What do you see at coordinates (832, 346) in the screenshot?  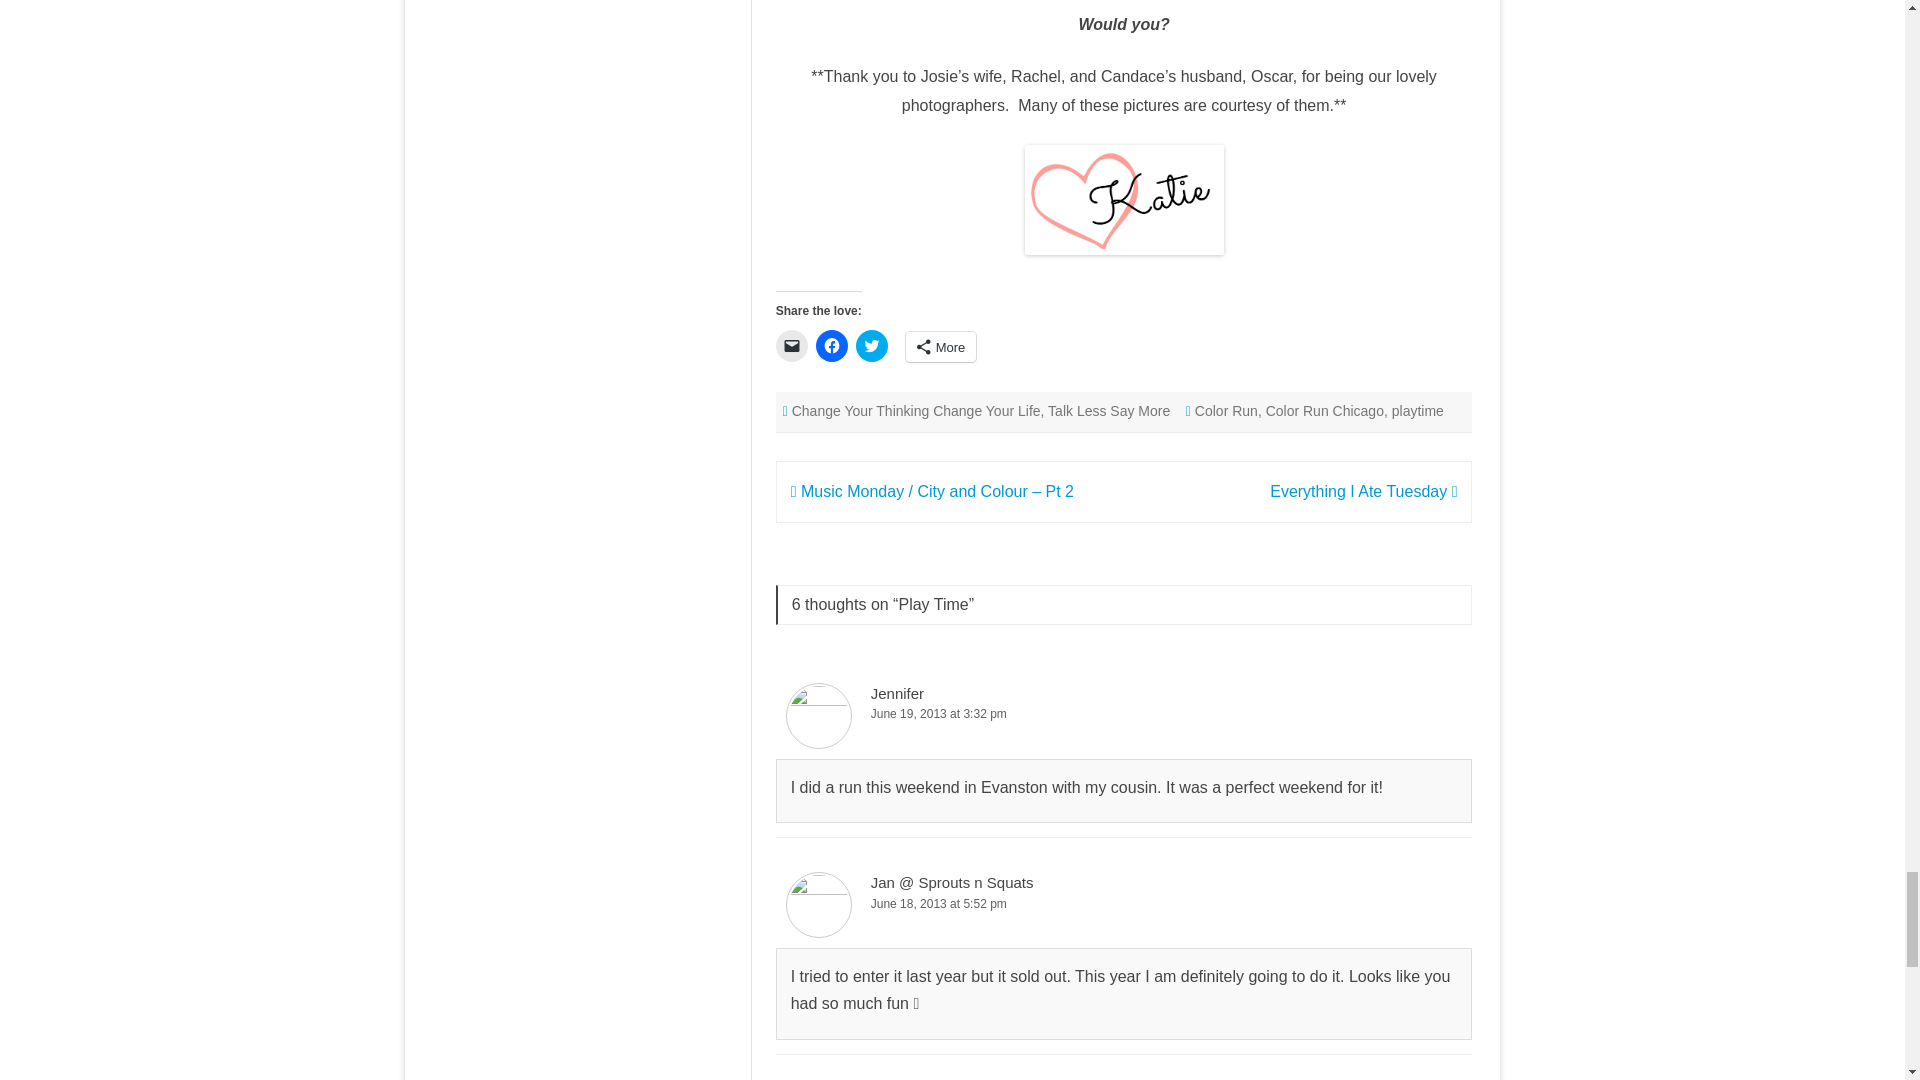 I see `Click to share on Facebook` at bounding box center [832, 346].